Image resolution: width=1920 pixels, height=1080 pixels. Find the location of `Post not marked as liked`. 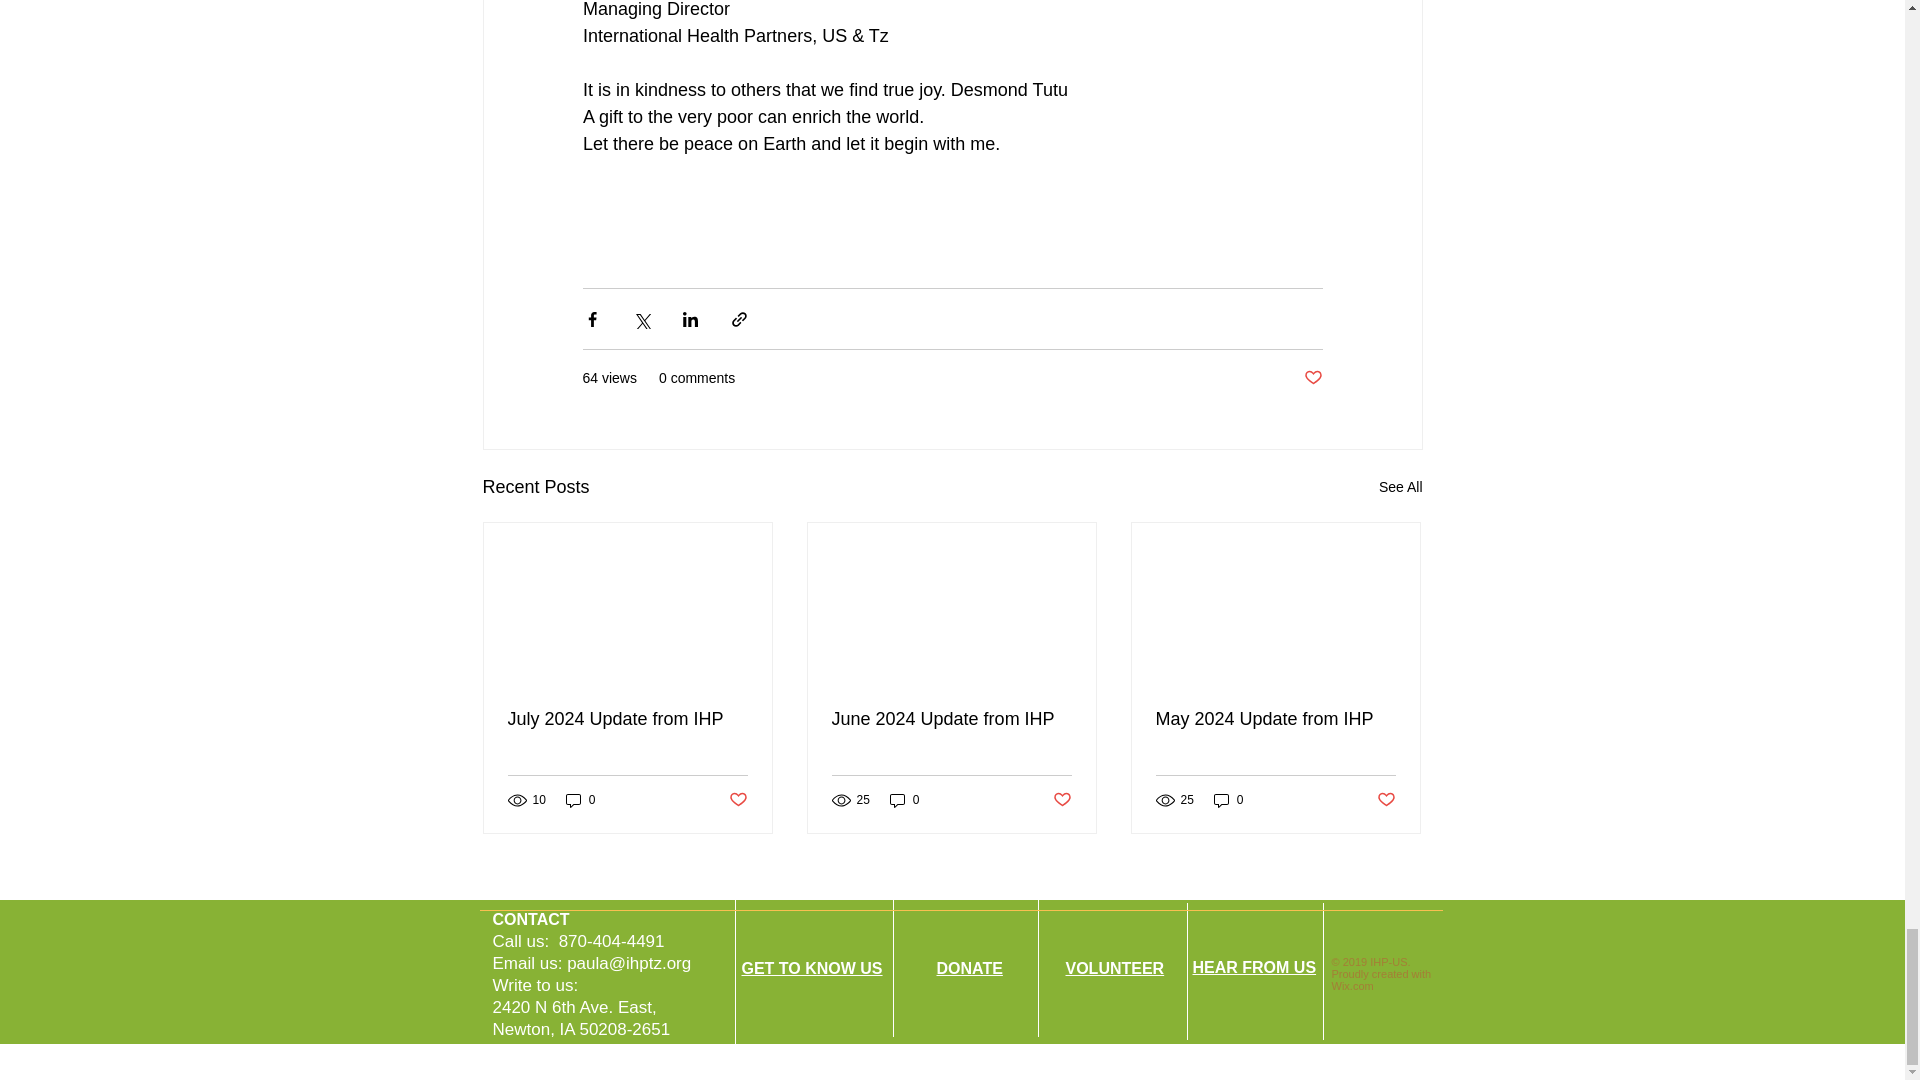

Post not marked as liked is located at coordinates (1386, 800).